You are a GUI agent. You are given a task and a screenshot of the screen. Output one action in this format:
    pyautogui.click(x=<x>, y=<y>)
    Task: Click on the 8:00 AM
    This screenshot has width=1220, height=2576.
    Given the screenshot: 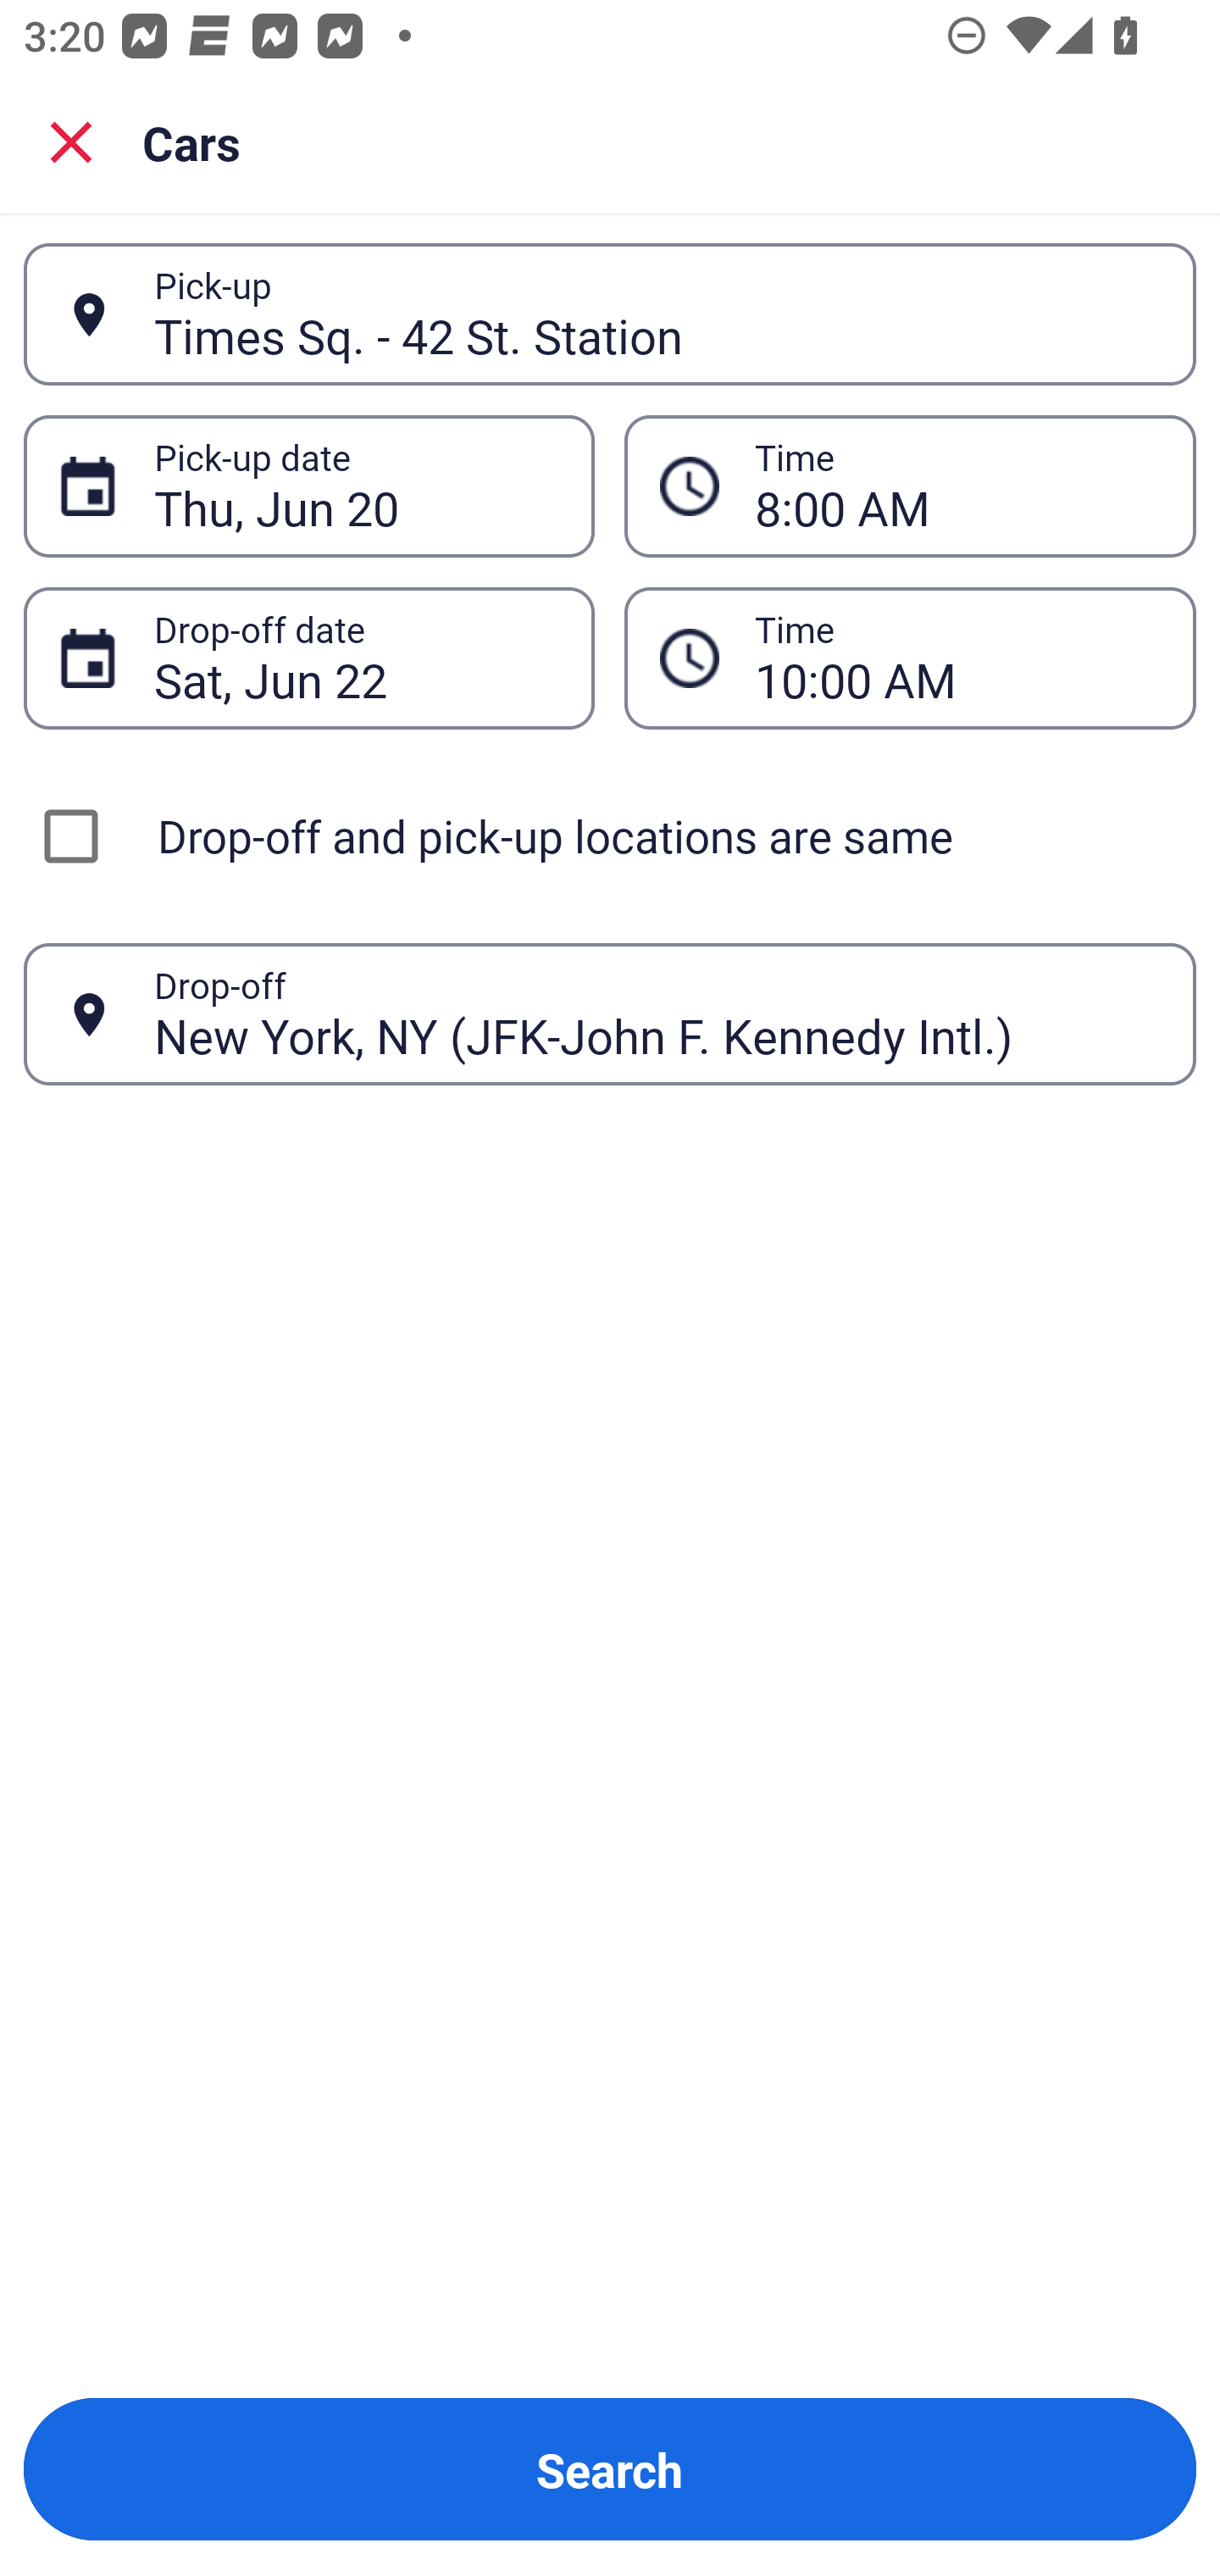 What is the action you would take?
    pyautogui.click(x=910, y=485)
    